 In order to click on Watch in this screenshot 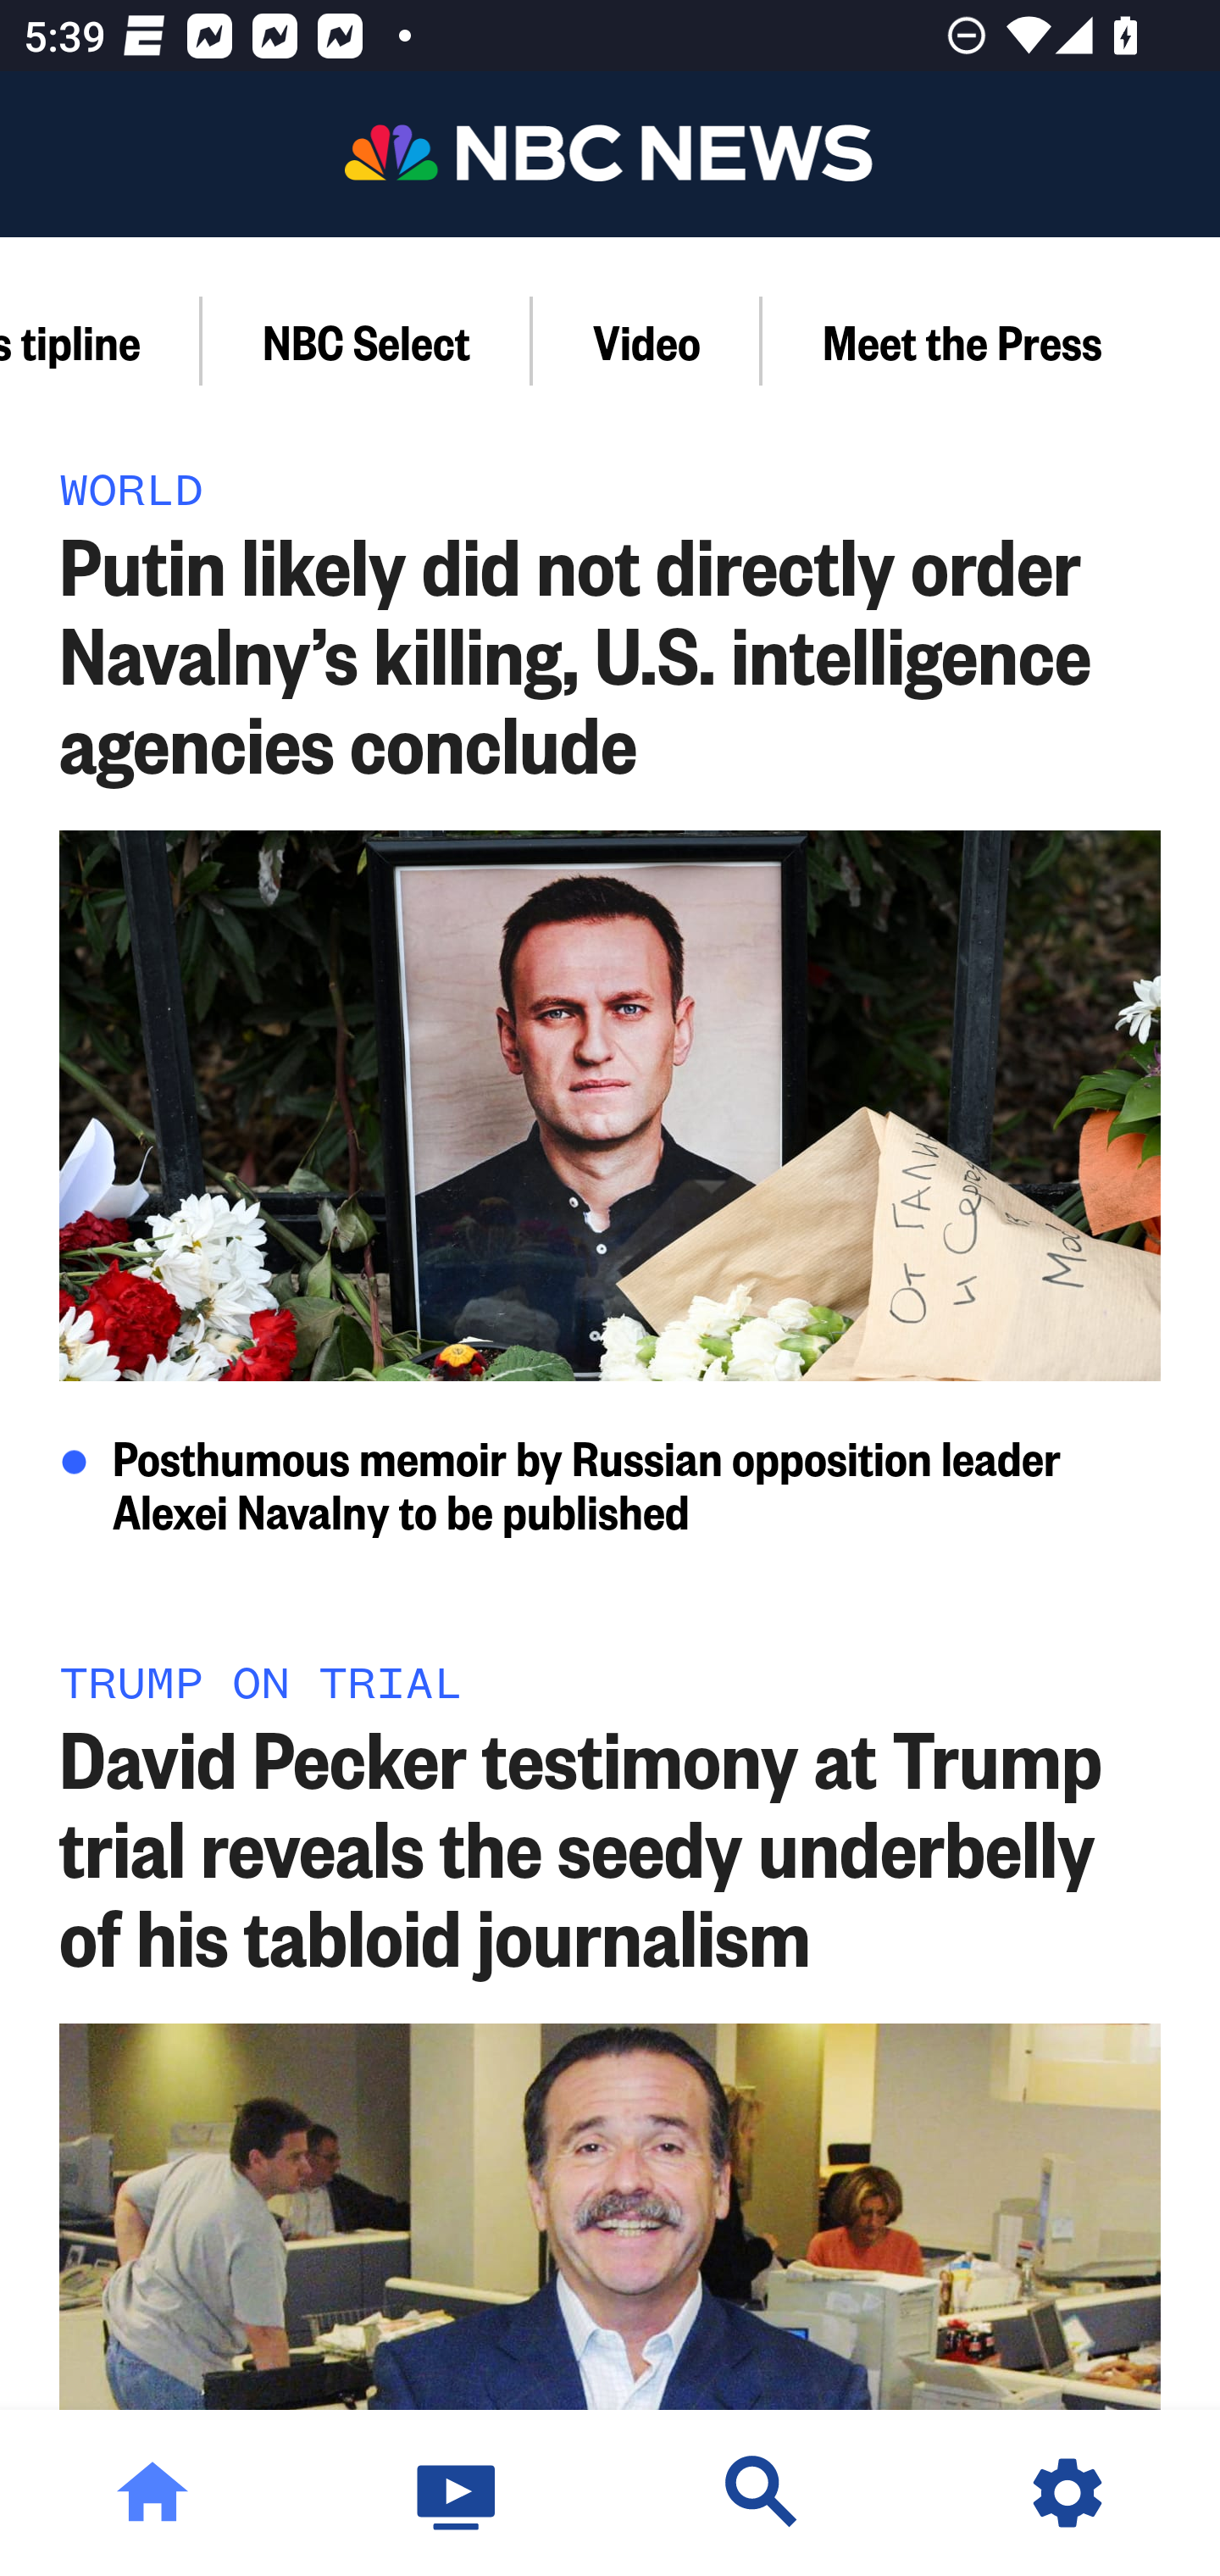, I will do `click(457, 2493)`.